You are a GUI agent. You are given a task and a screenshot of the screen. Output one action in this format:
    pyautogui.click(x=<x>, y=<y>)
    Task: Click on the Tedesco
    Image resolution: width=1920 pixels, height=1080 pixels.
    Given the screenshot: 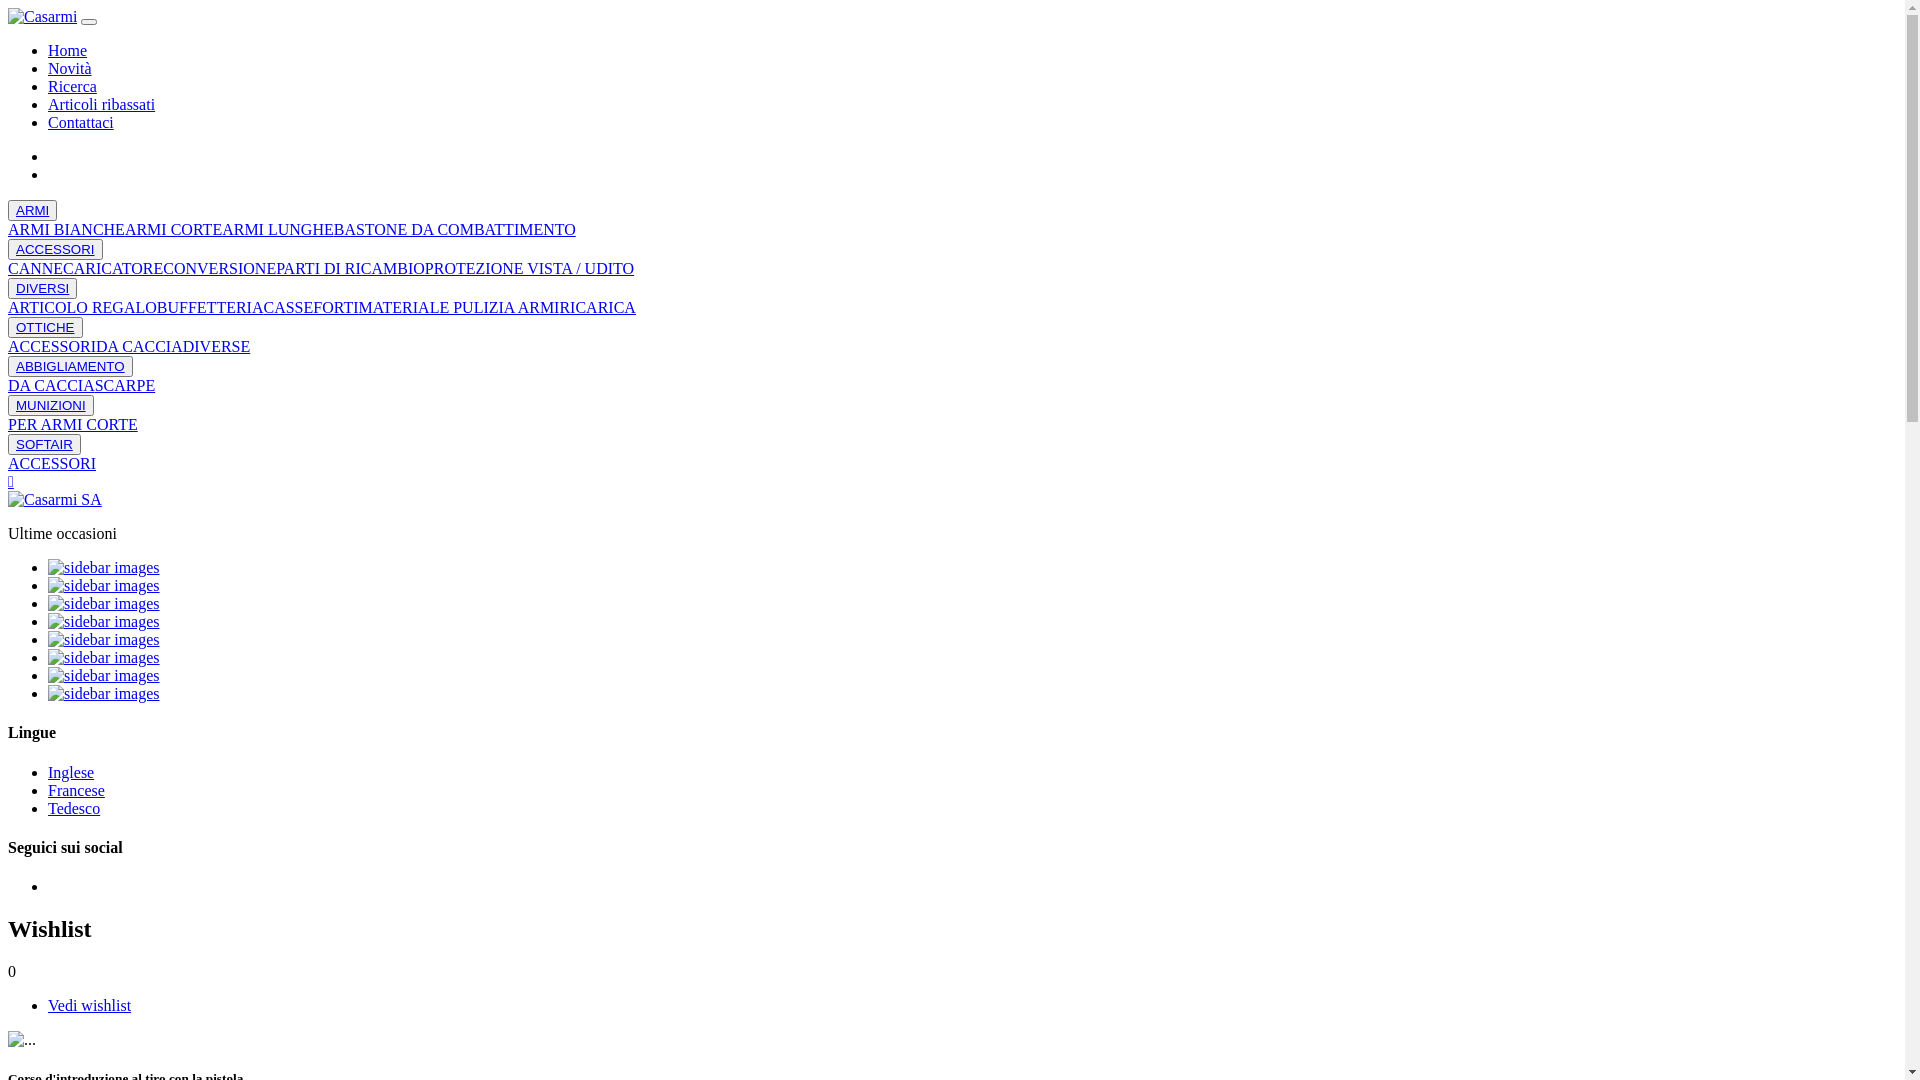 What is the action you would take?
    pyautogui.click(x=74, y=808)
    